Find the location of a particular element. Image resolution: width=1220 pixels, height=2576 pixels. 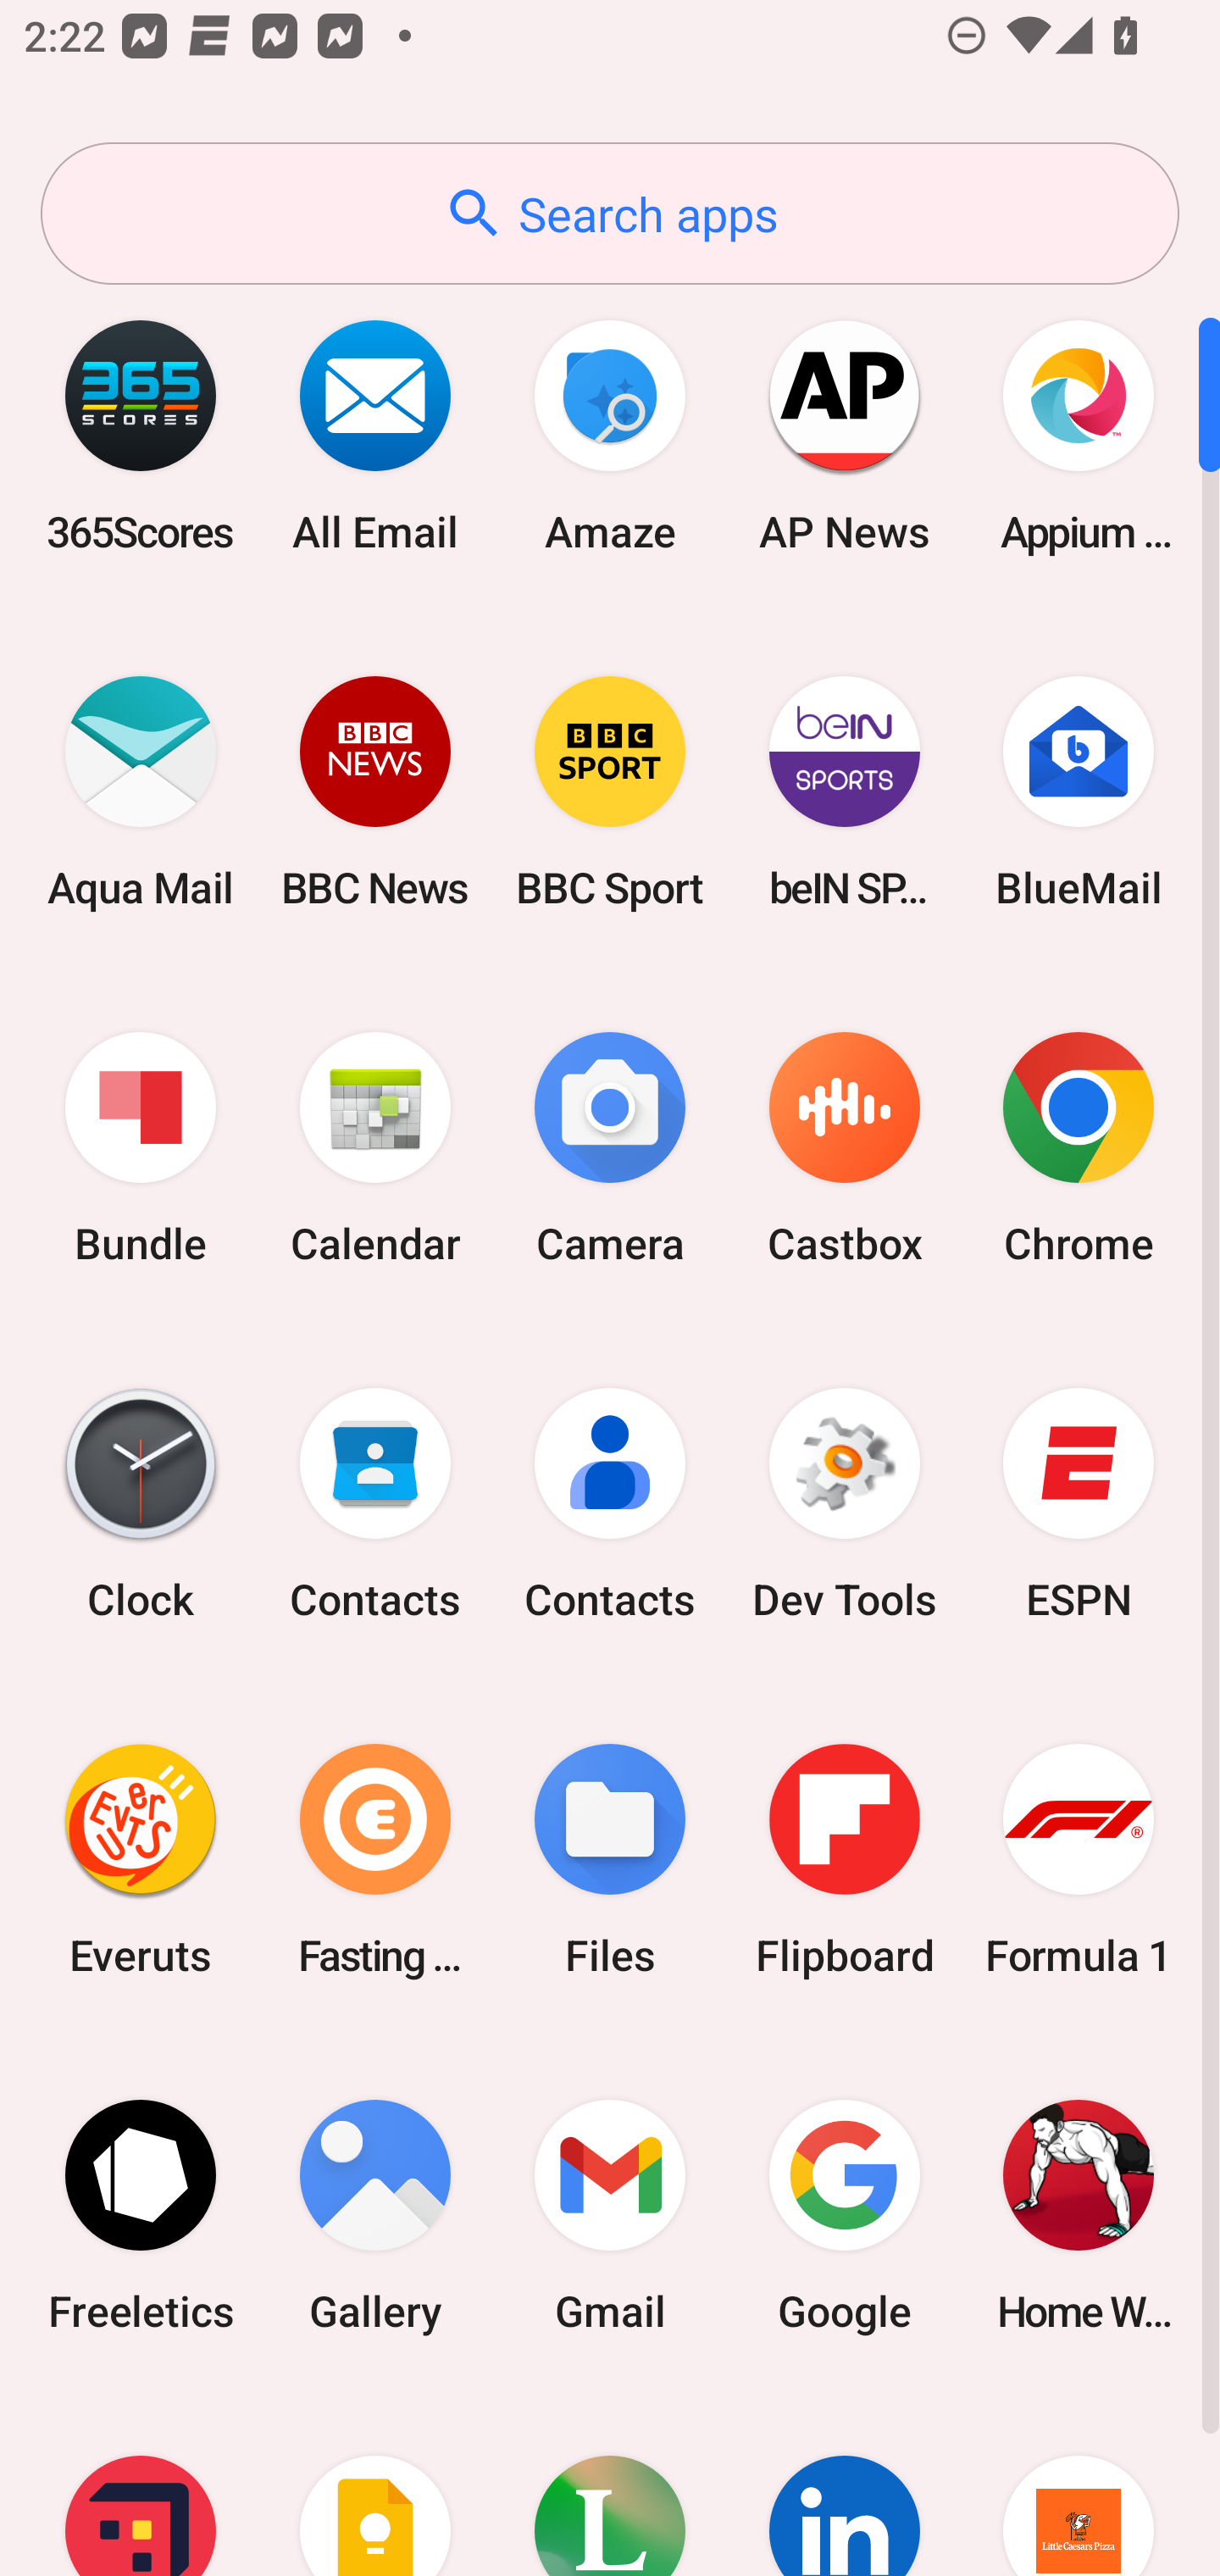

Flipboard is located at coordinates (844, 1859).